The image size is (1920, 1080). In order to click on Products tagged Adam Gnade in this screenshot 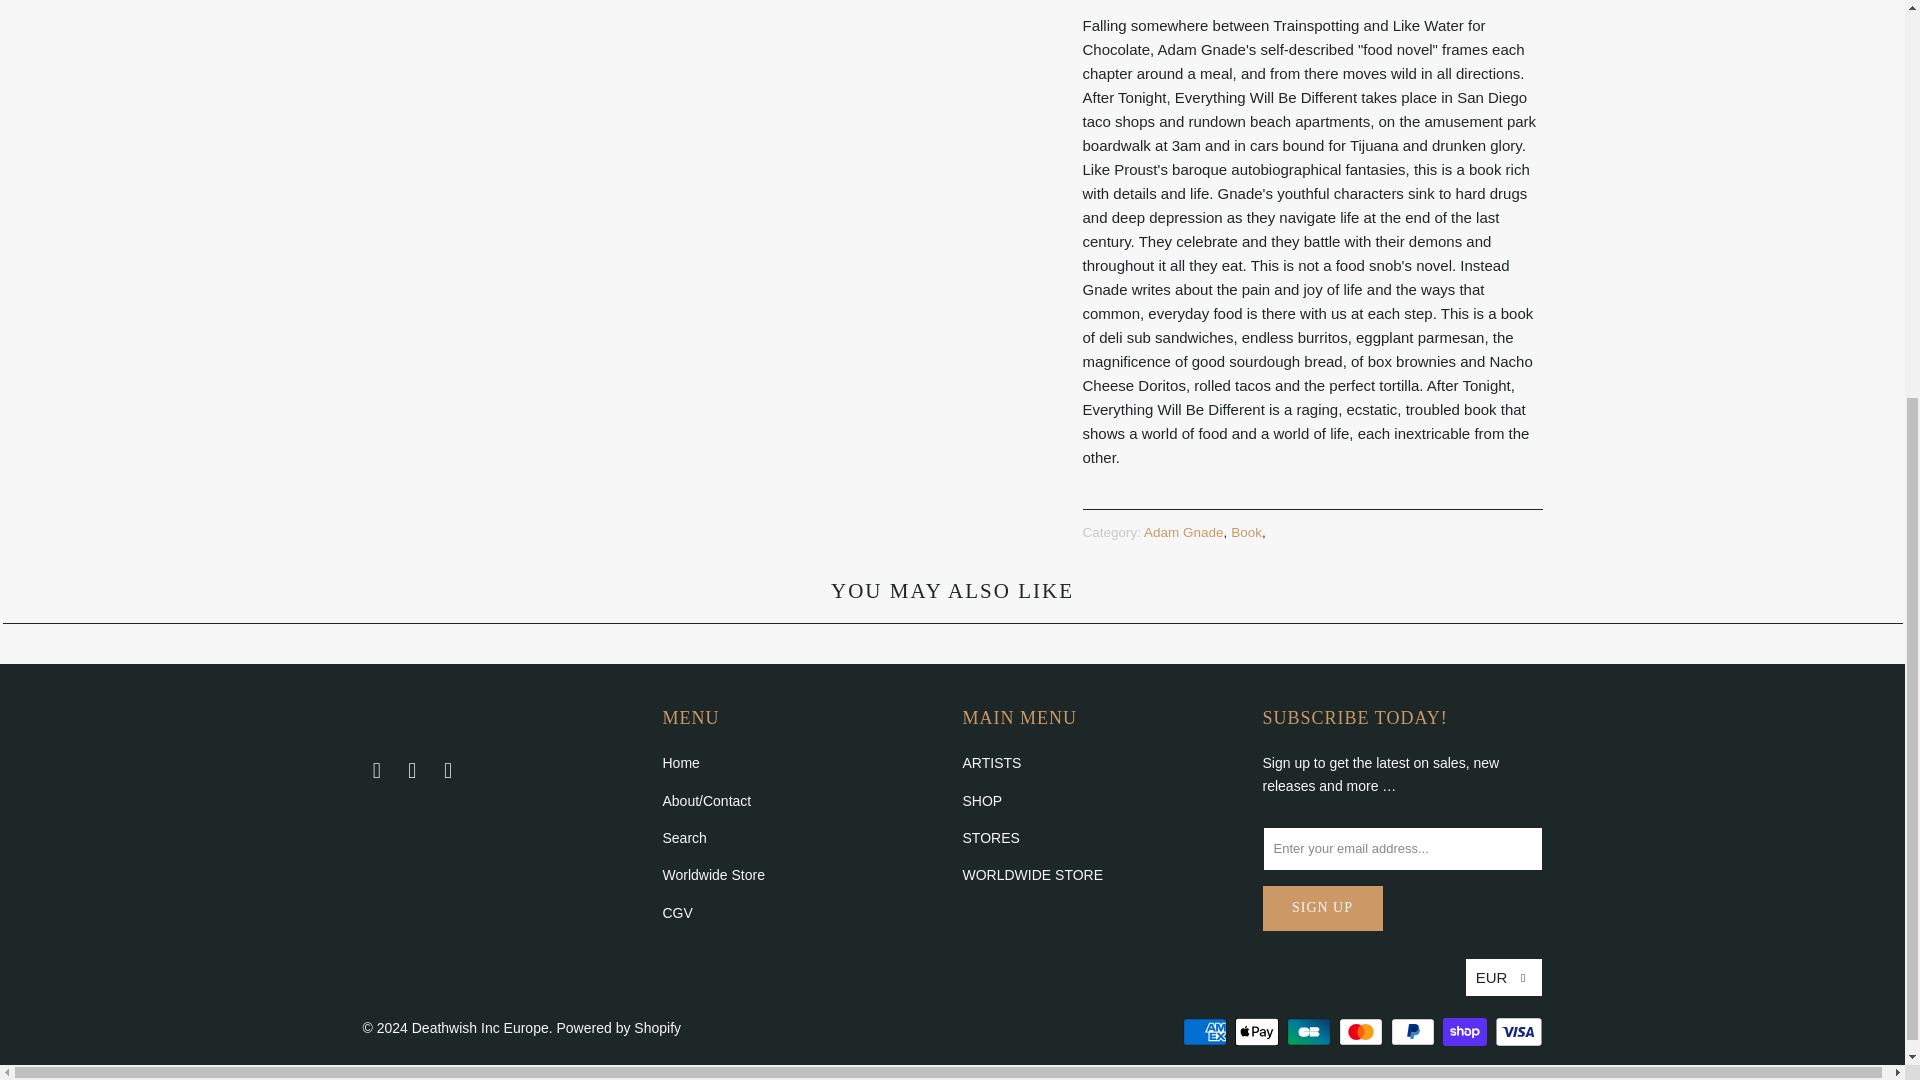, I will do `click(1184, 532)`.